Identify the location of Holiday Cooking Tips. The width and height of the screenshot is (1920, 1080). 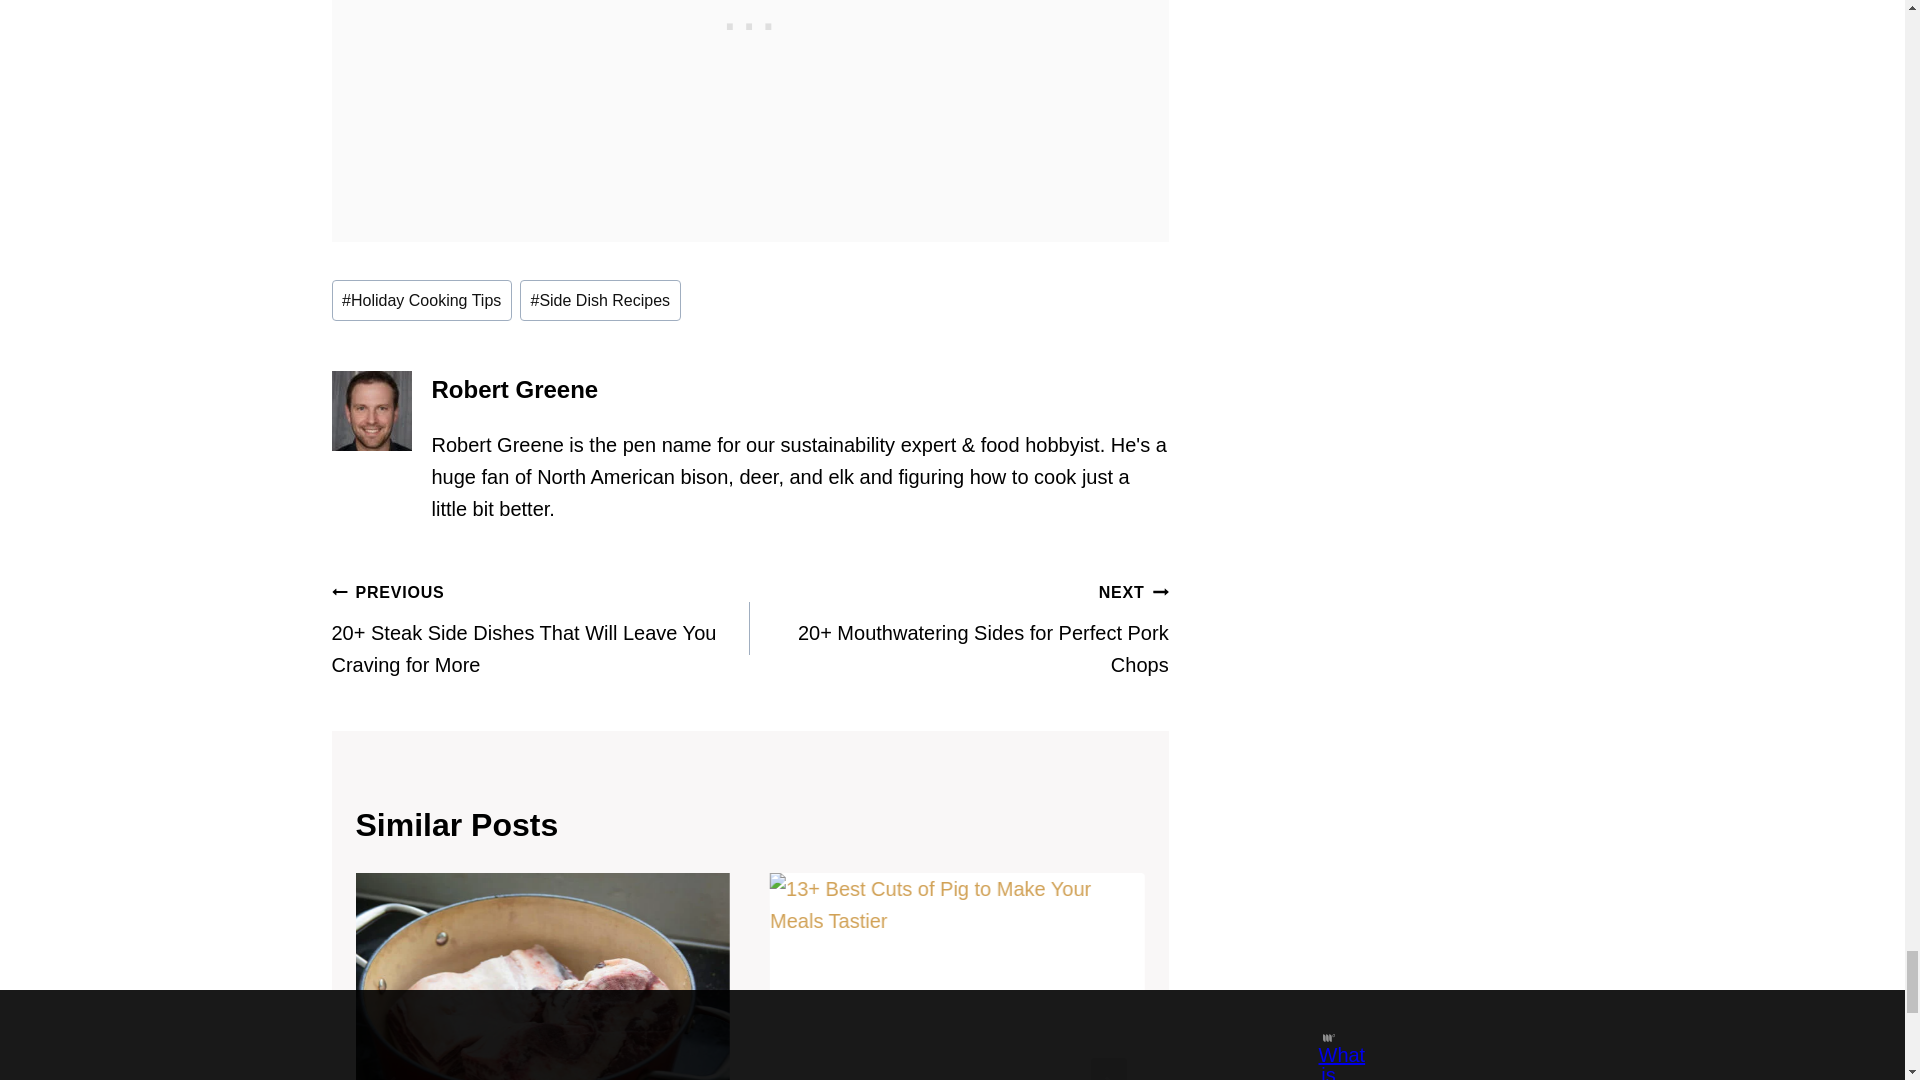
(422, 299).